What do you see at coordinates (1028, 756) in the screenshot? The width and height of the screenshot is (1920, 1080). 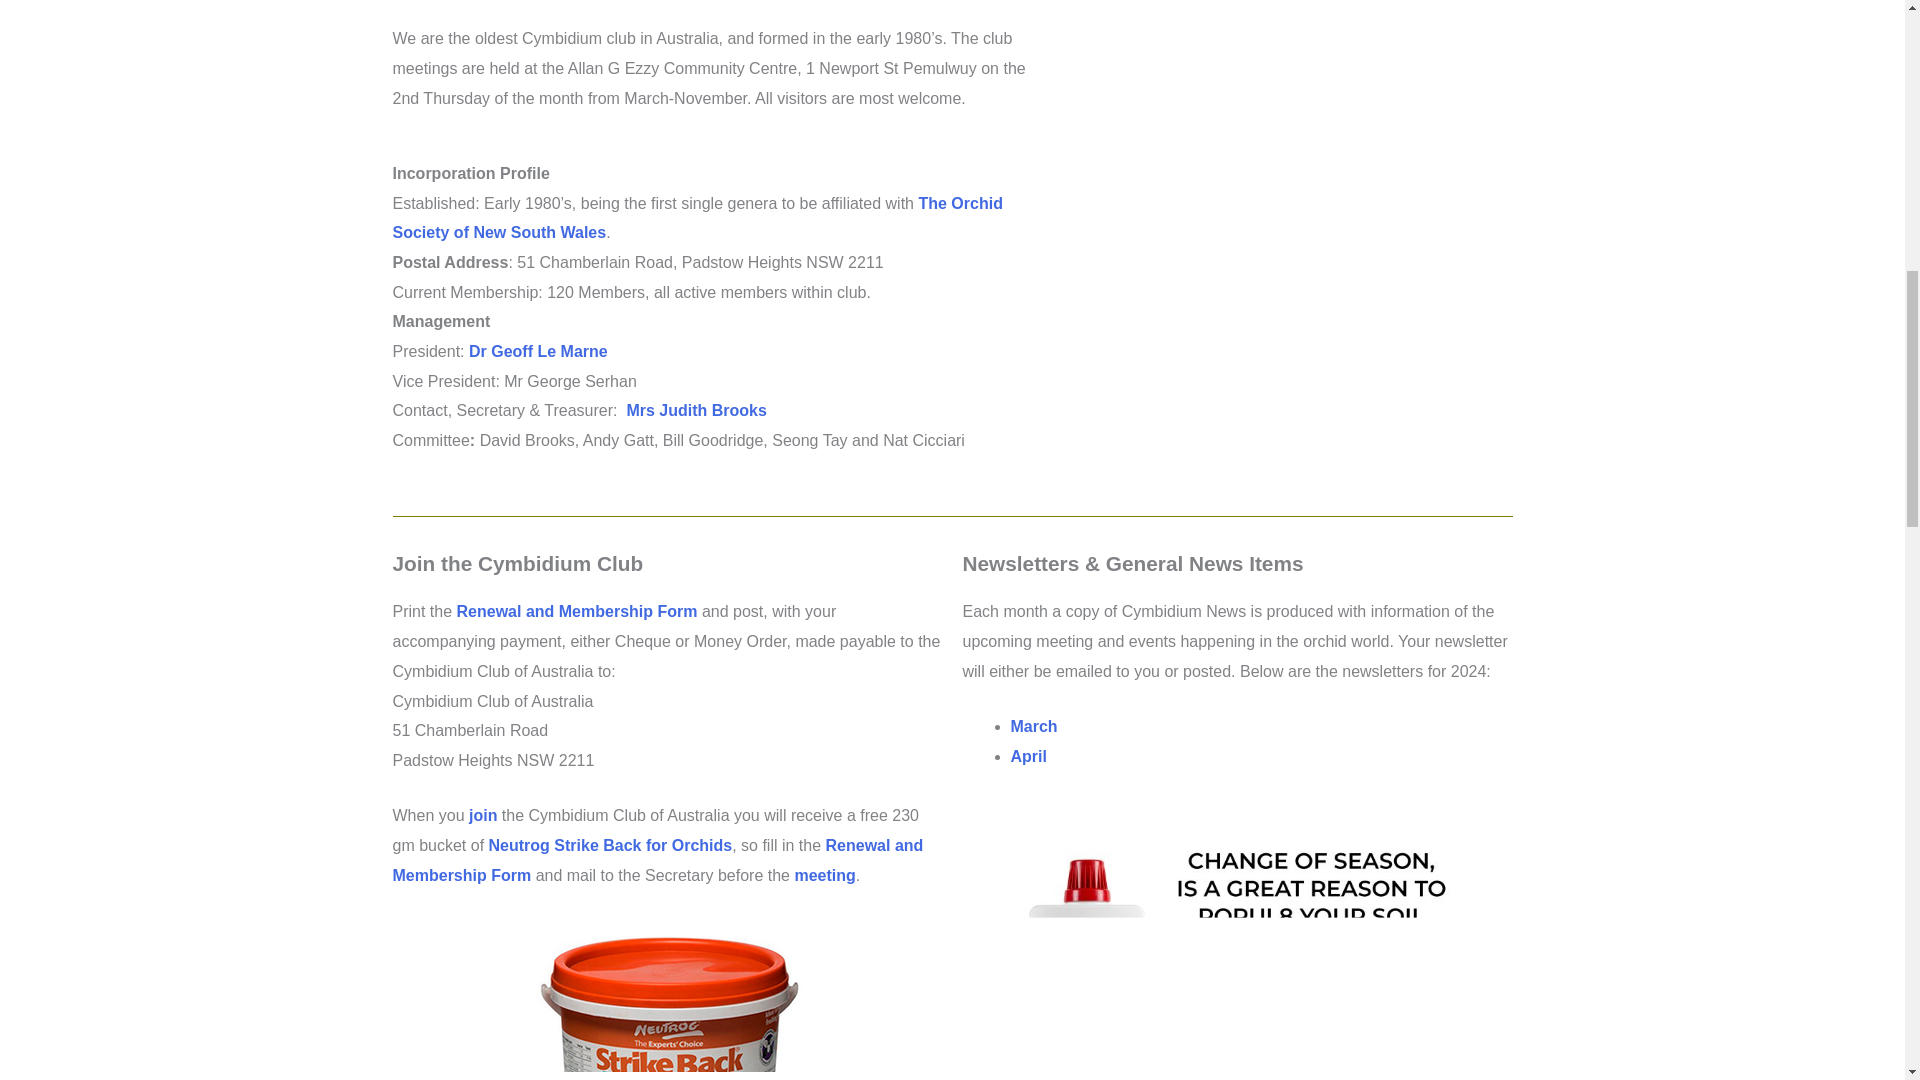 I see `April` at bounding box center [1028, 756].